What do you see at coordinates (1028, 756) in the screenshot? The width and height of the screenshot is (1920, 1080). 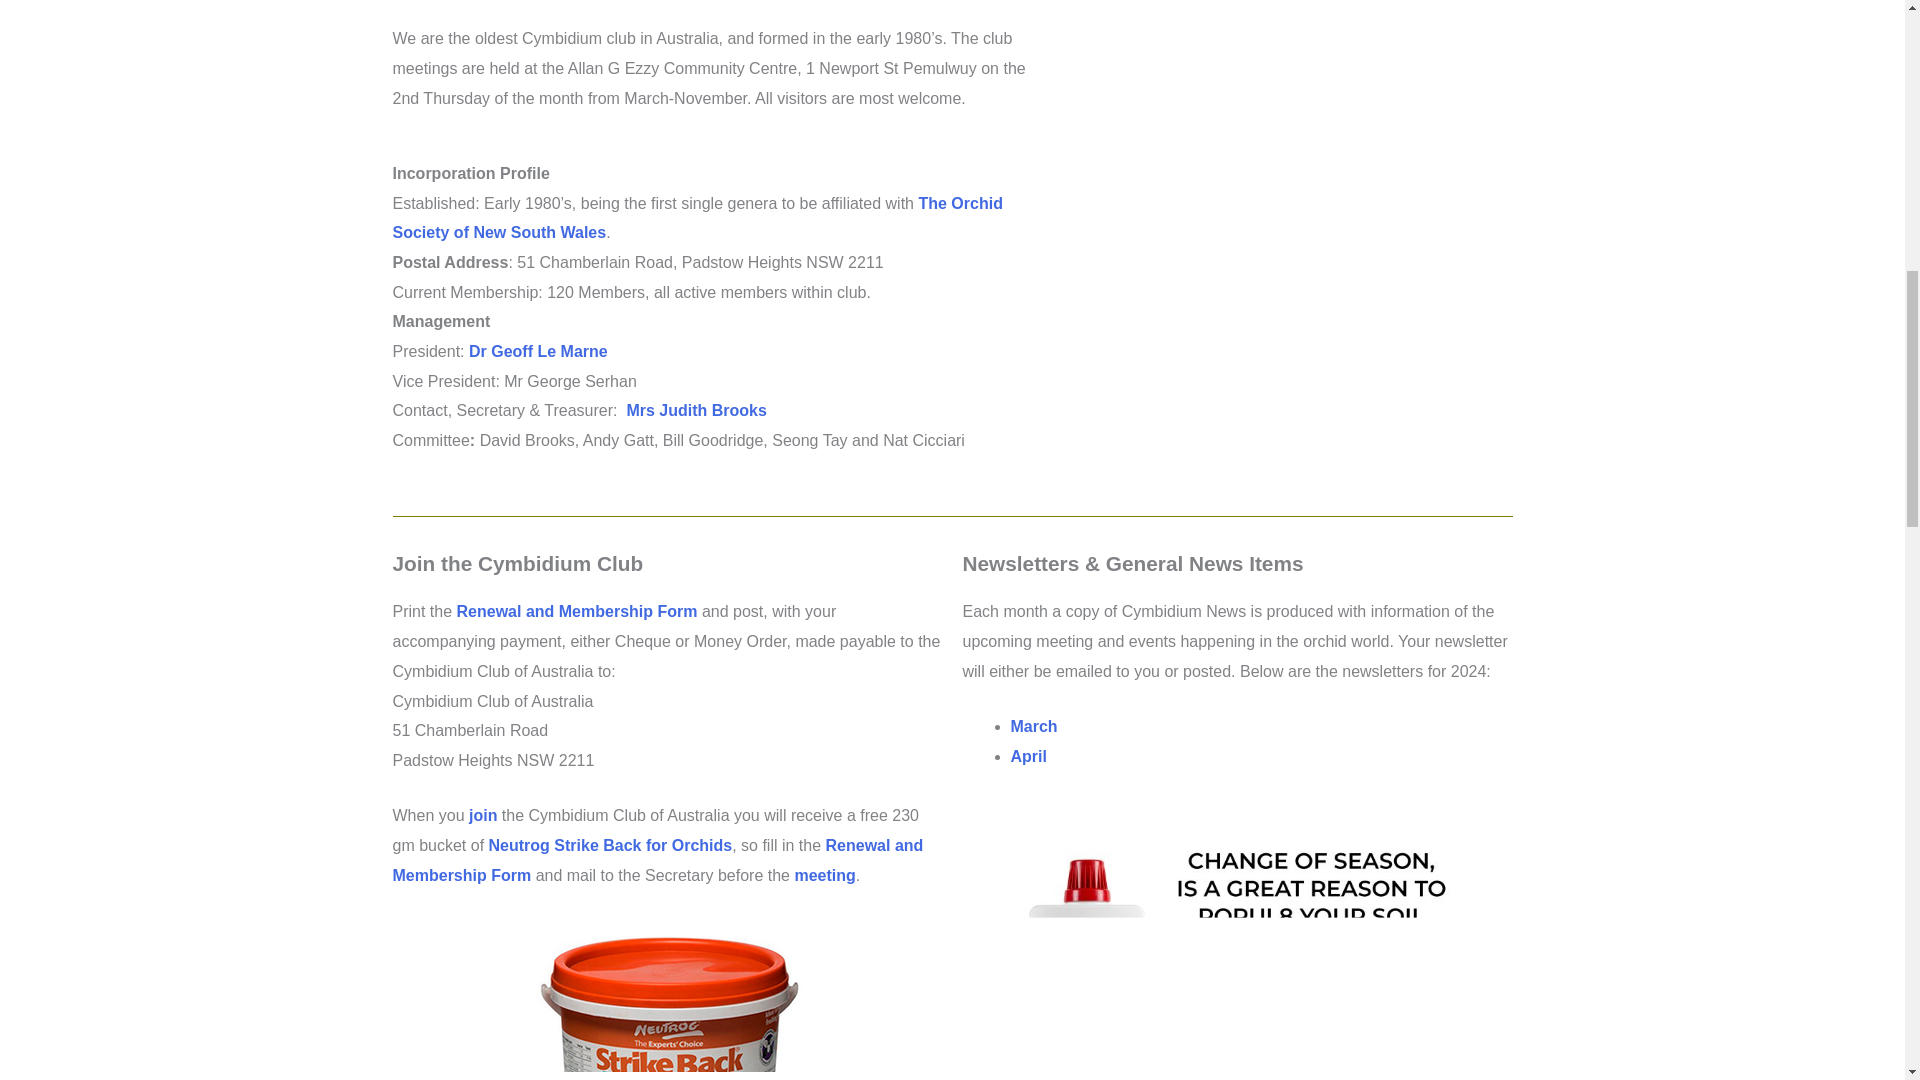 I see `April` at bounding box center [1028, 756].